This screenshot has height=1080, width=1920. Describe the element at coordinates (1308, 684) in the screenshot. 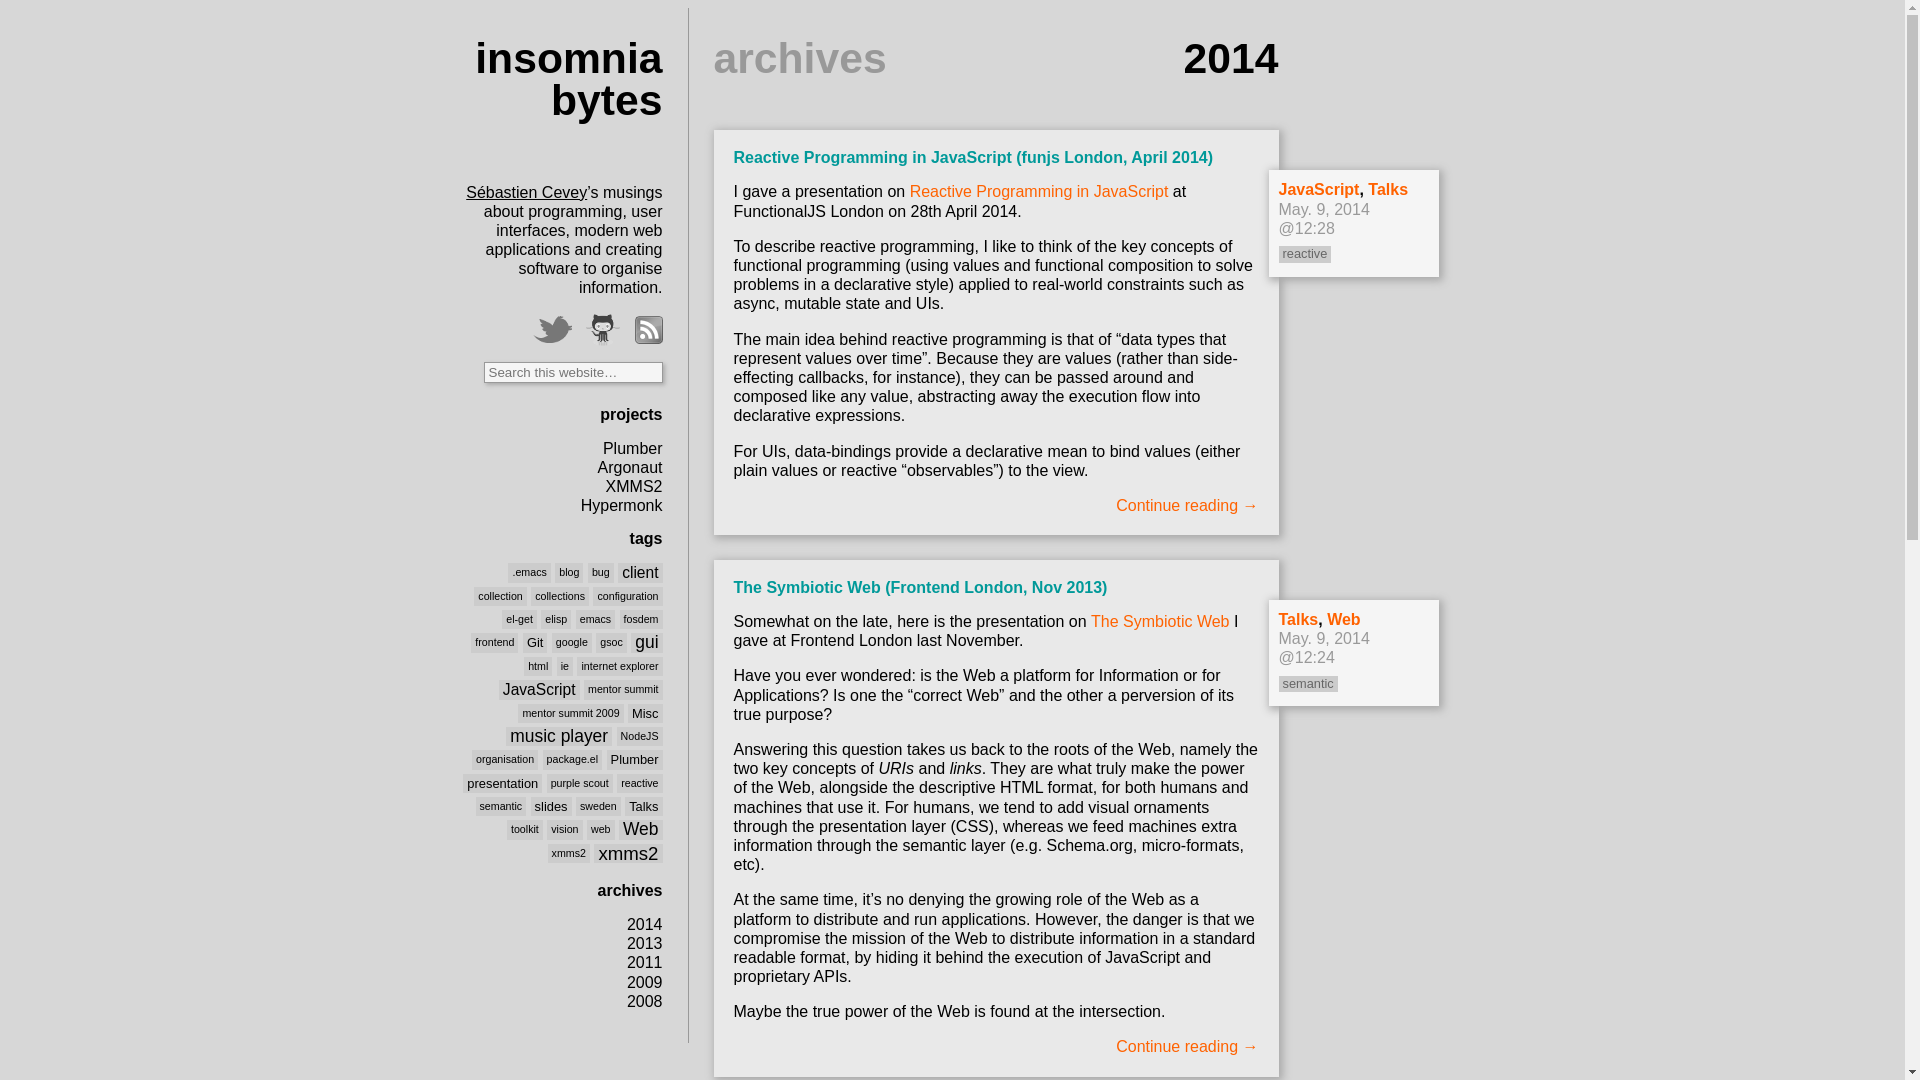

I see `semantic` at that location.